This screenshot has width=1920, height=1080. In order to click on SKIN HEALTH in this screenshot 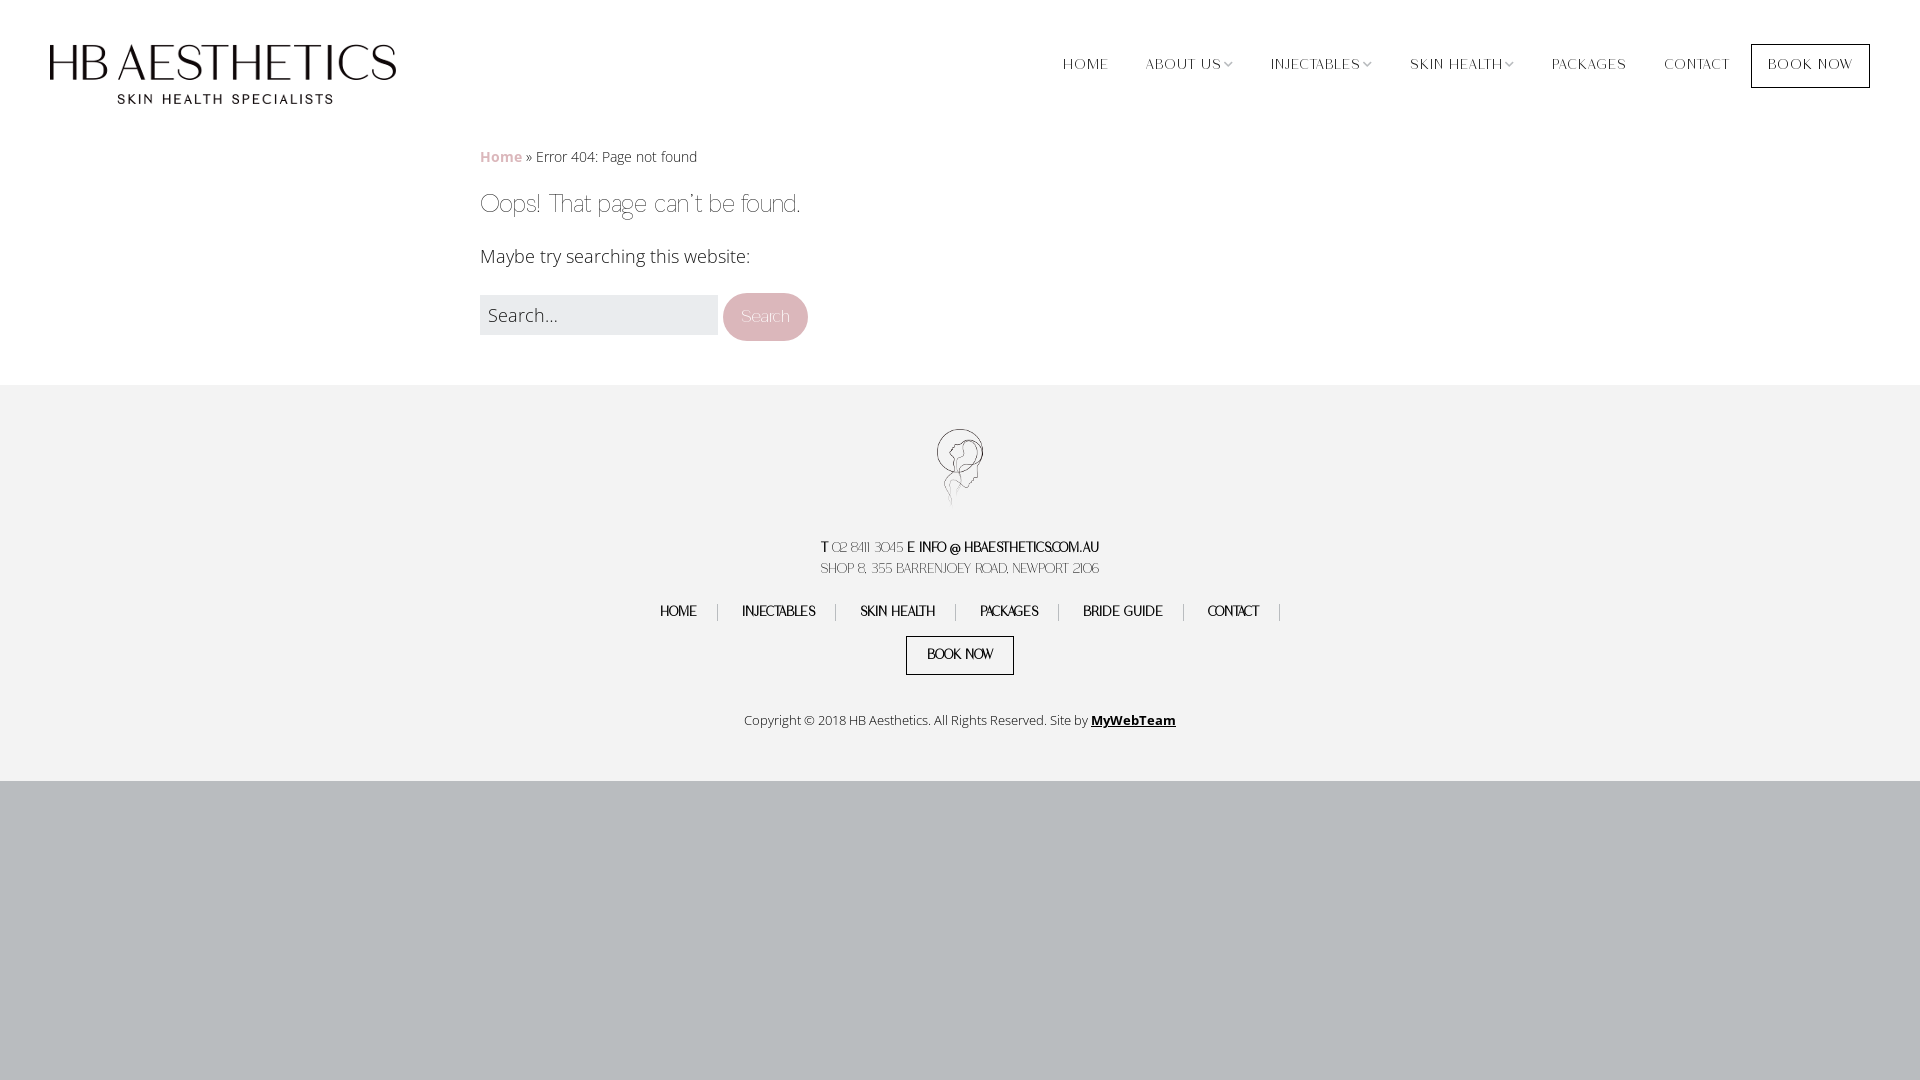, I will do `click(1462, 66)`.